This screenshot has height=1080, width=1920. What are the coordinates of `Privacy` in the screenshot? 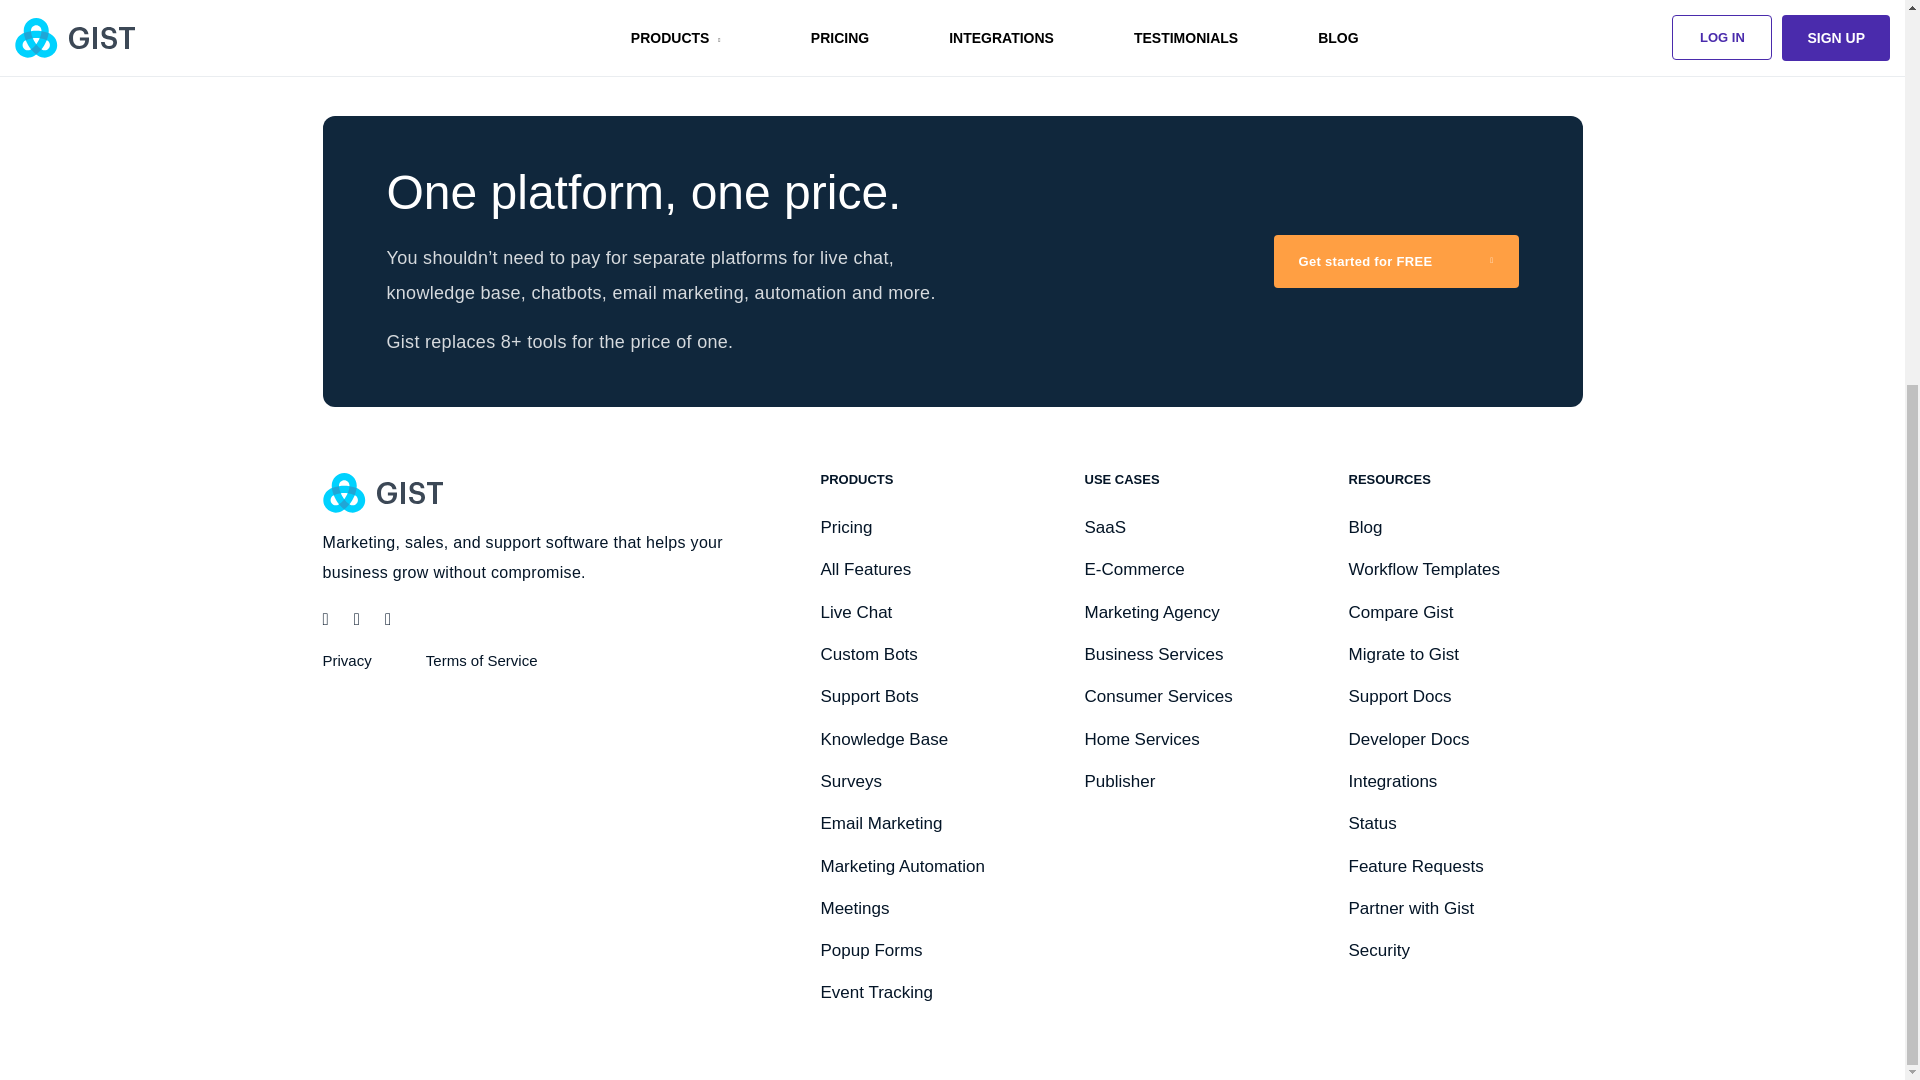 It's located at (346, 660).